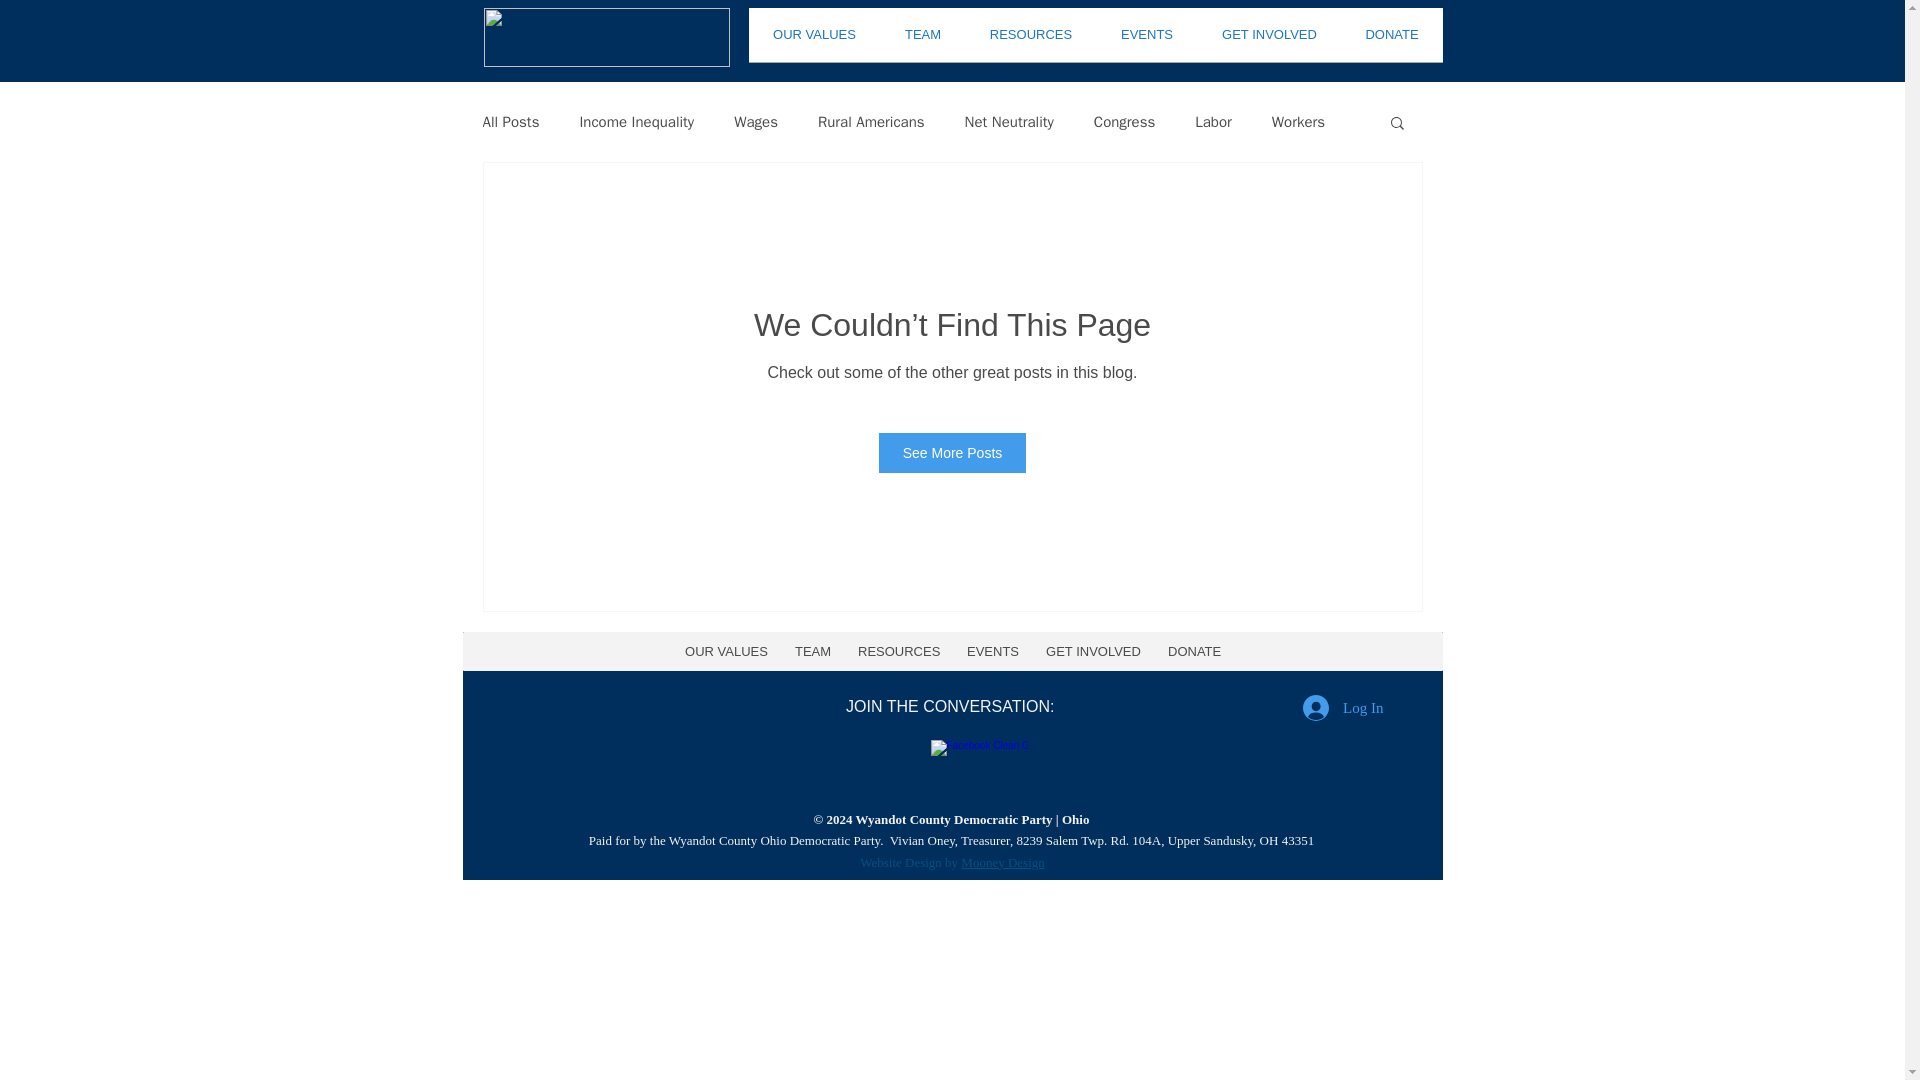 The height and width of the screenshot is (1080, 1920). What do you see at coordinates (1298, 121) in the screenshot?
I see `Workers` at bounding box center [1298, 121].